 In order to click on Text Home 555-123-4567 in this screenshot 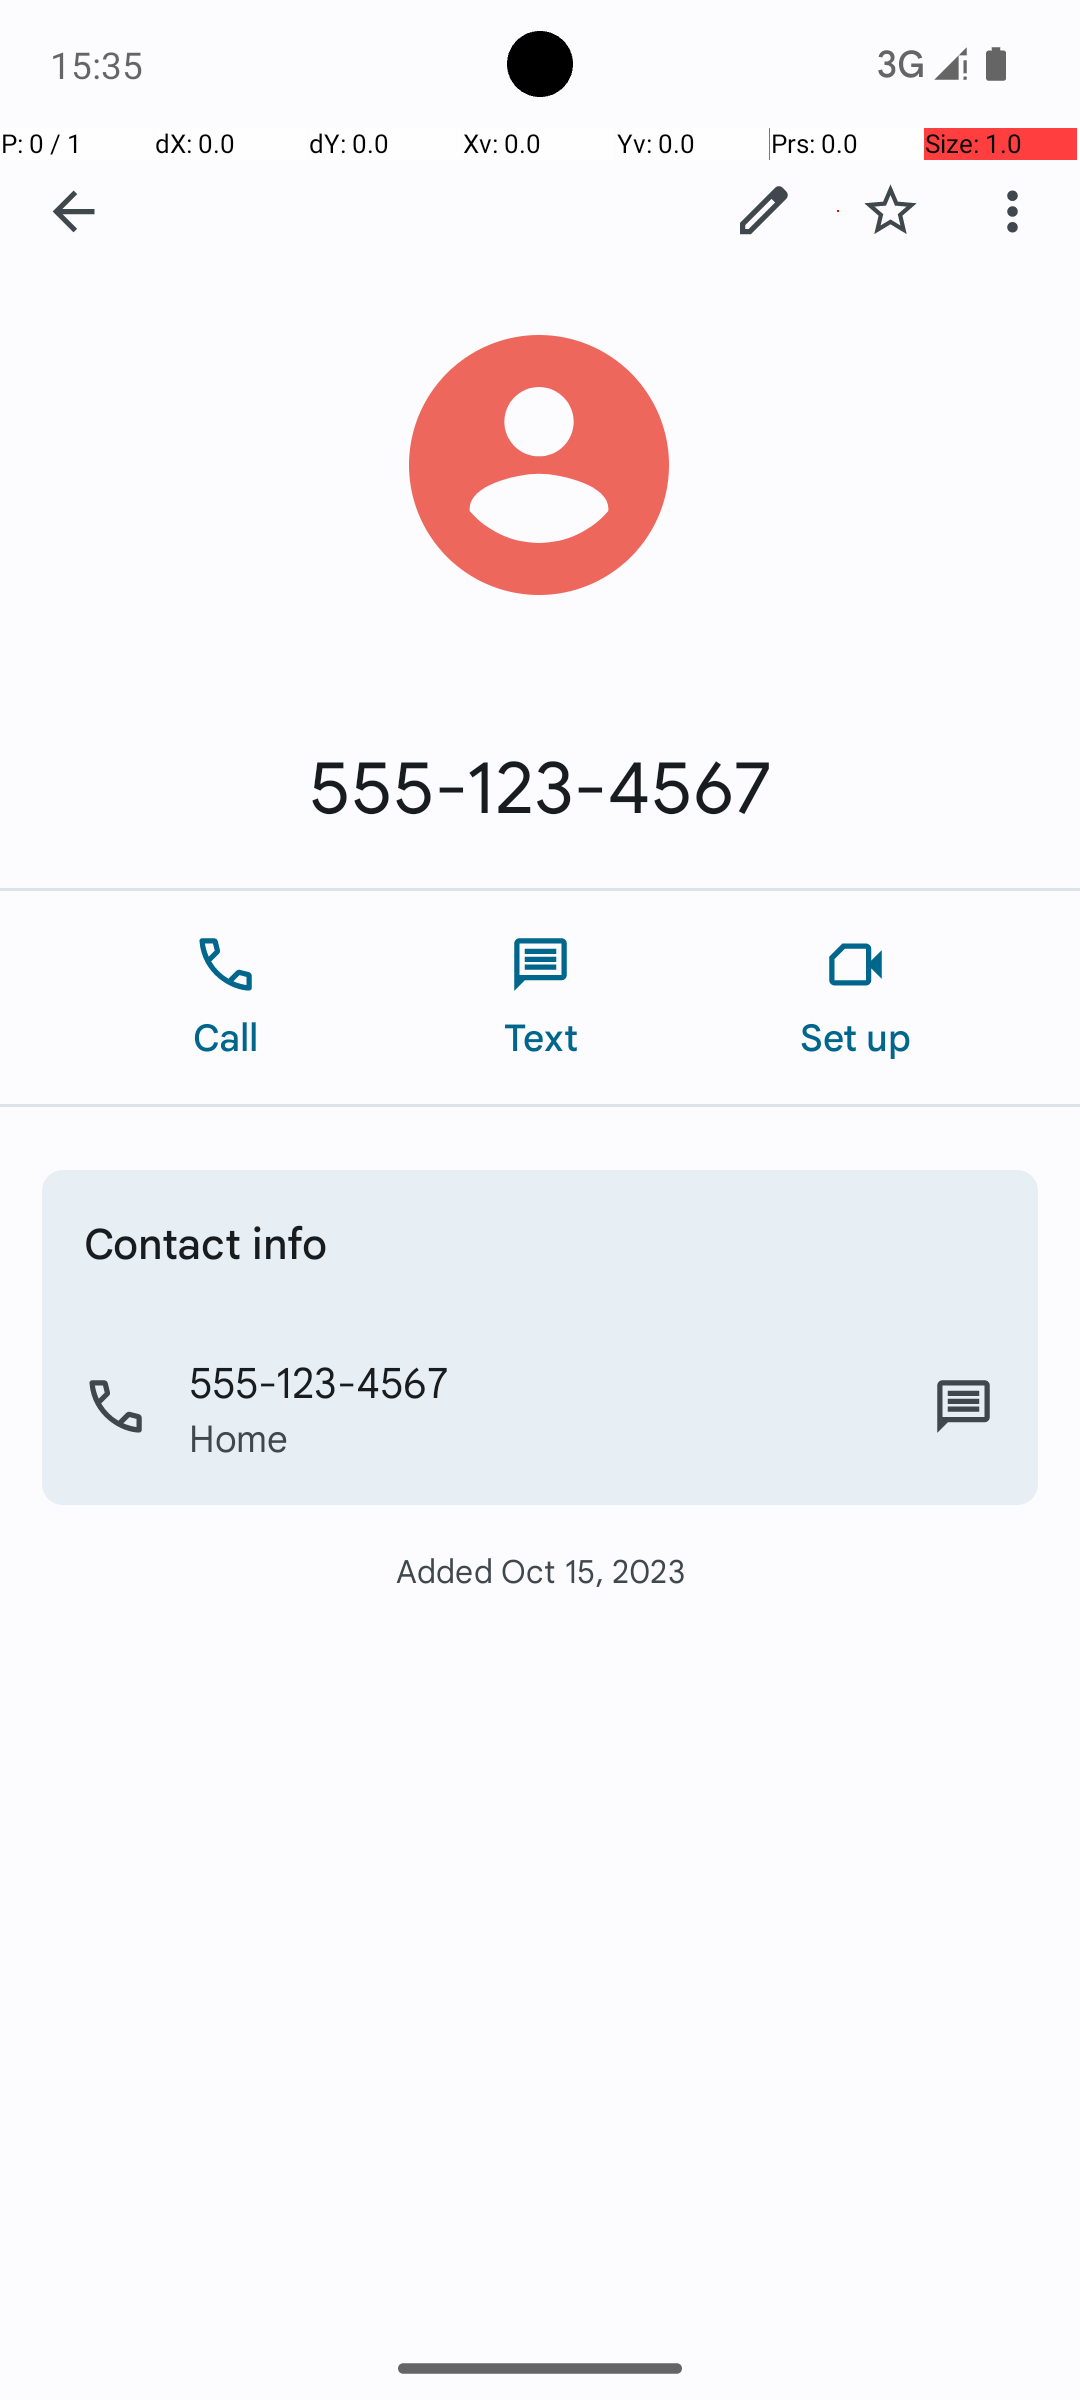, I will do `click(964, 1407)`.